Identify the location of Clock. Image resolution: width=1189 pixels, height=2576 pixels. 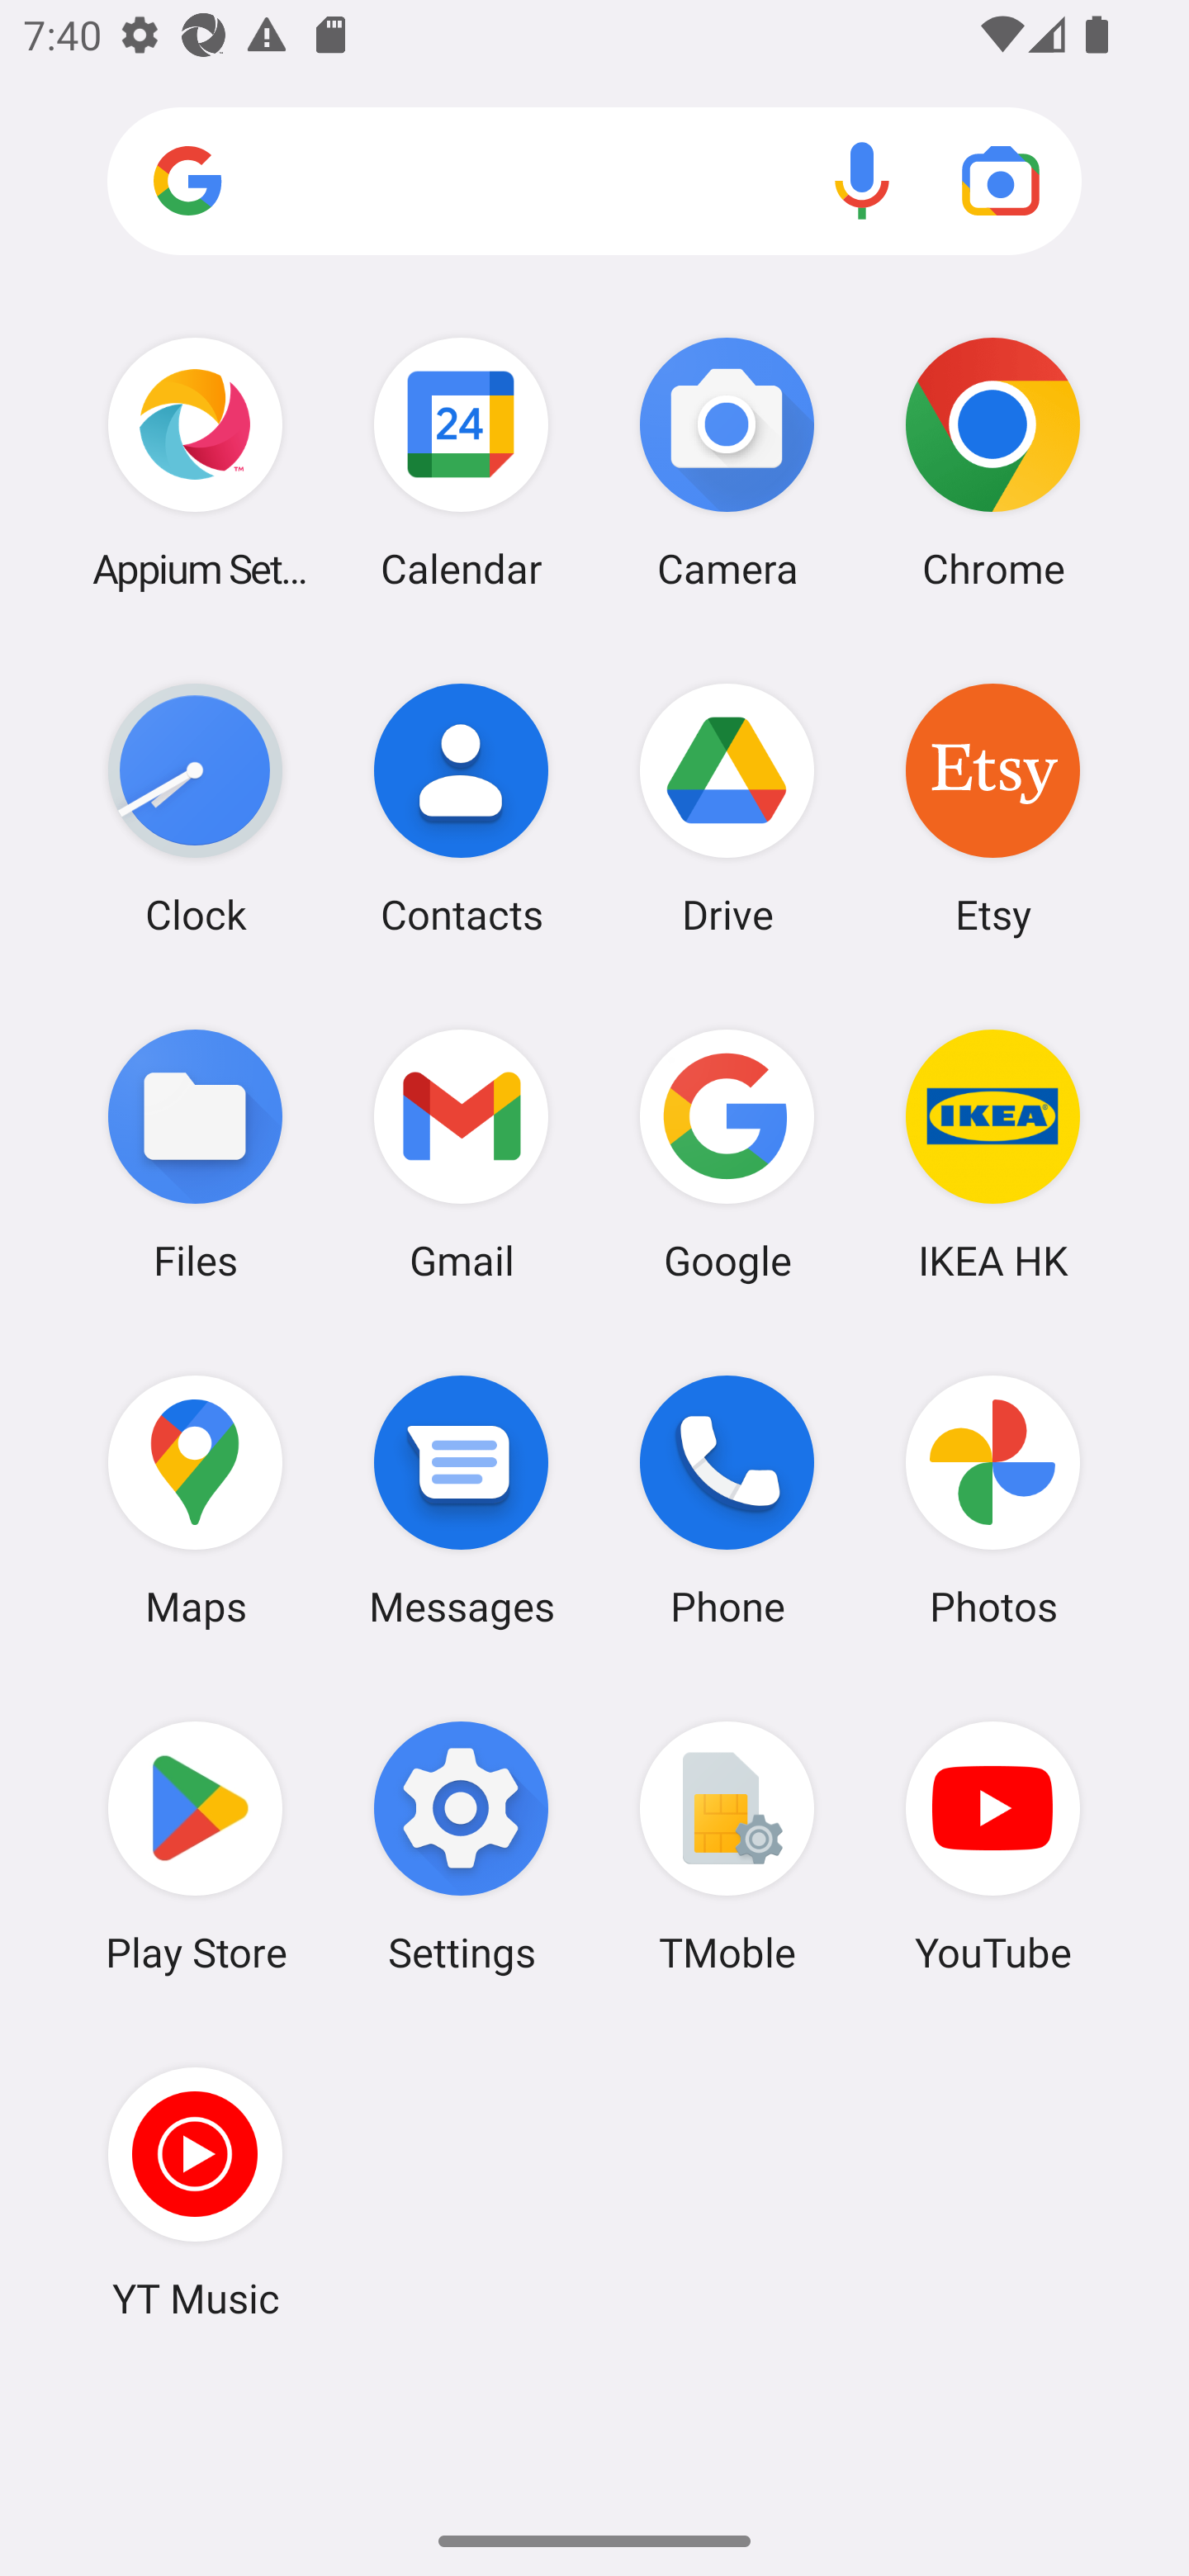
(195, 808).